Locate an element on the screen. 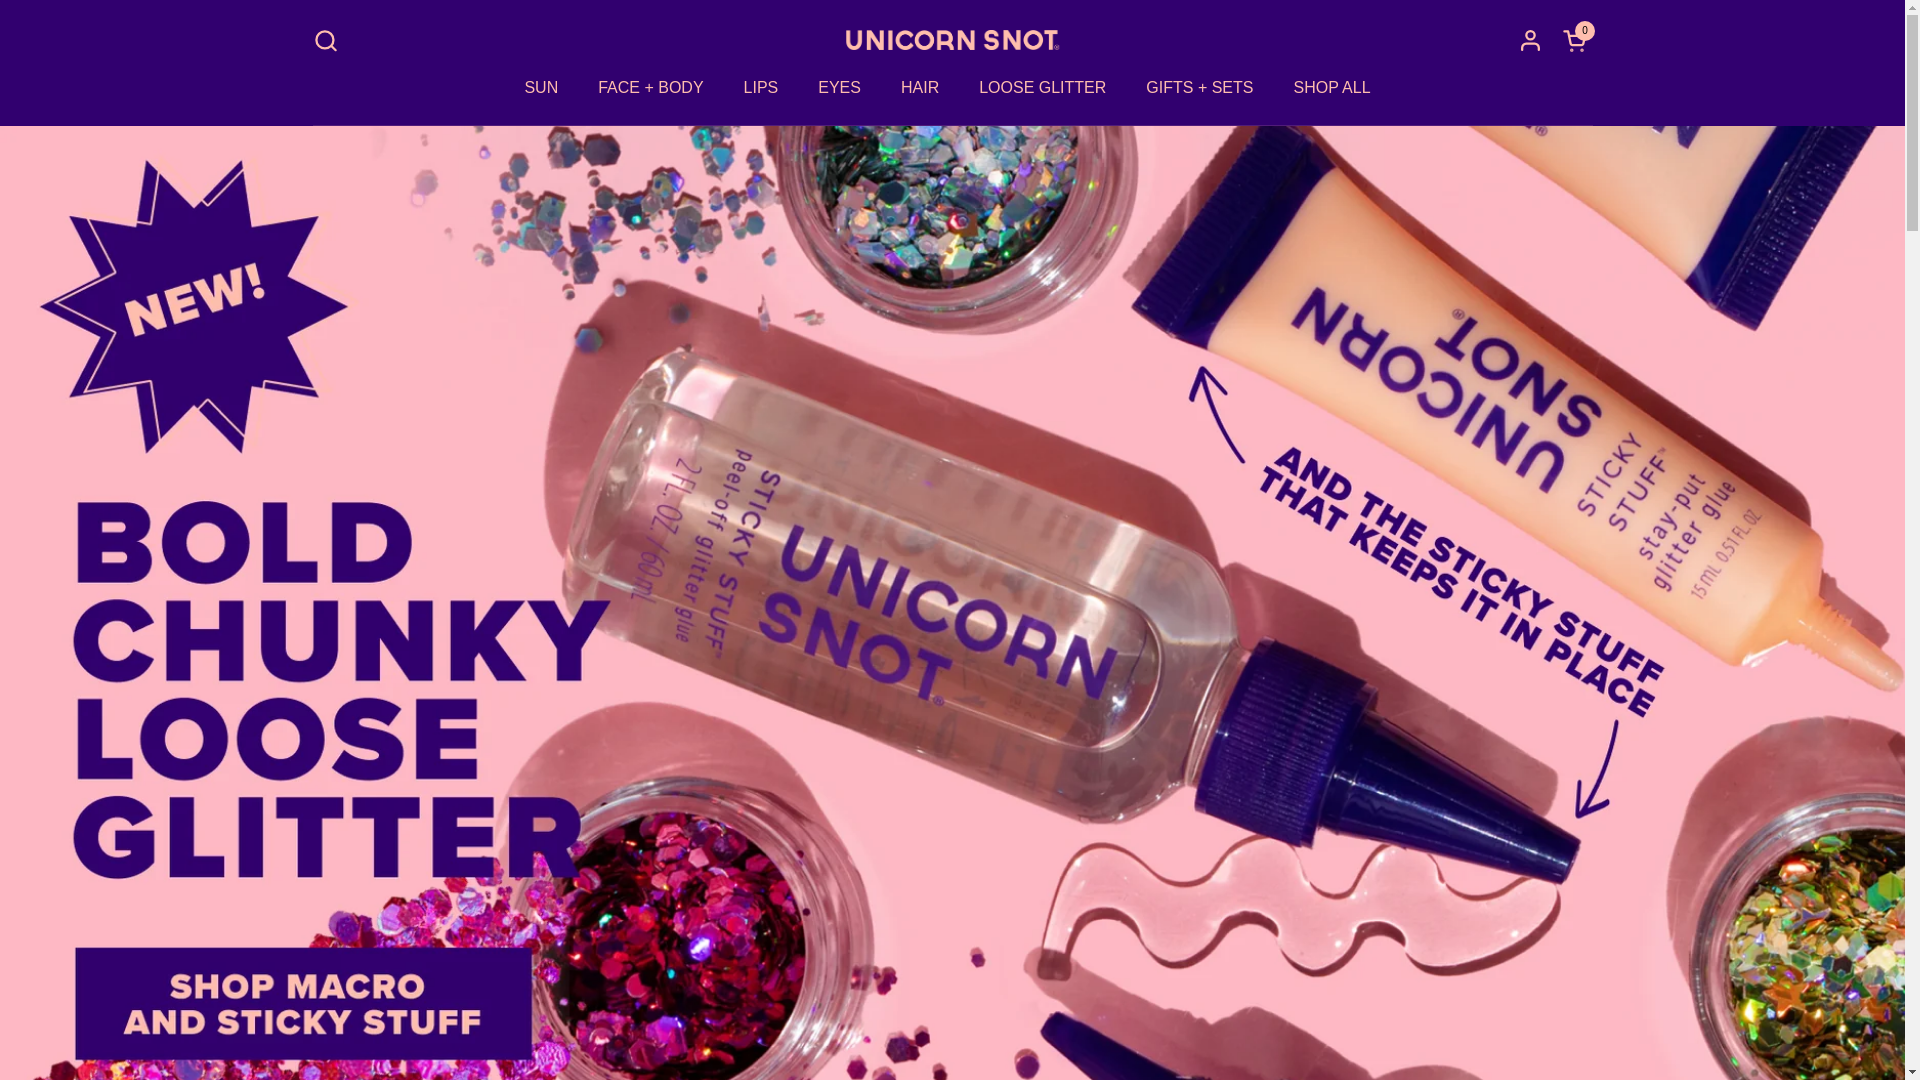 This screenshot has width=1920, height=1080. Skip to content is located at coordinates (540, 88).